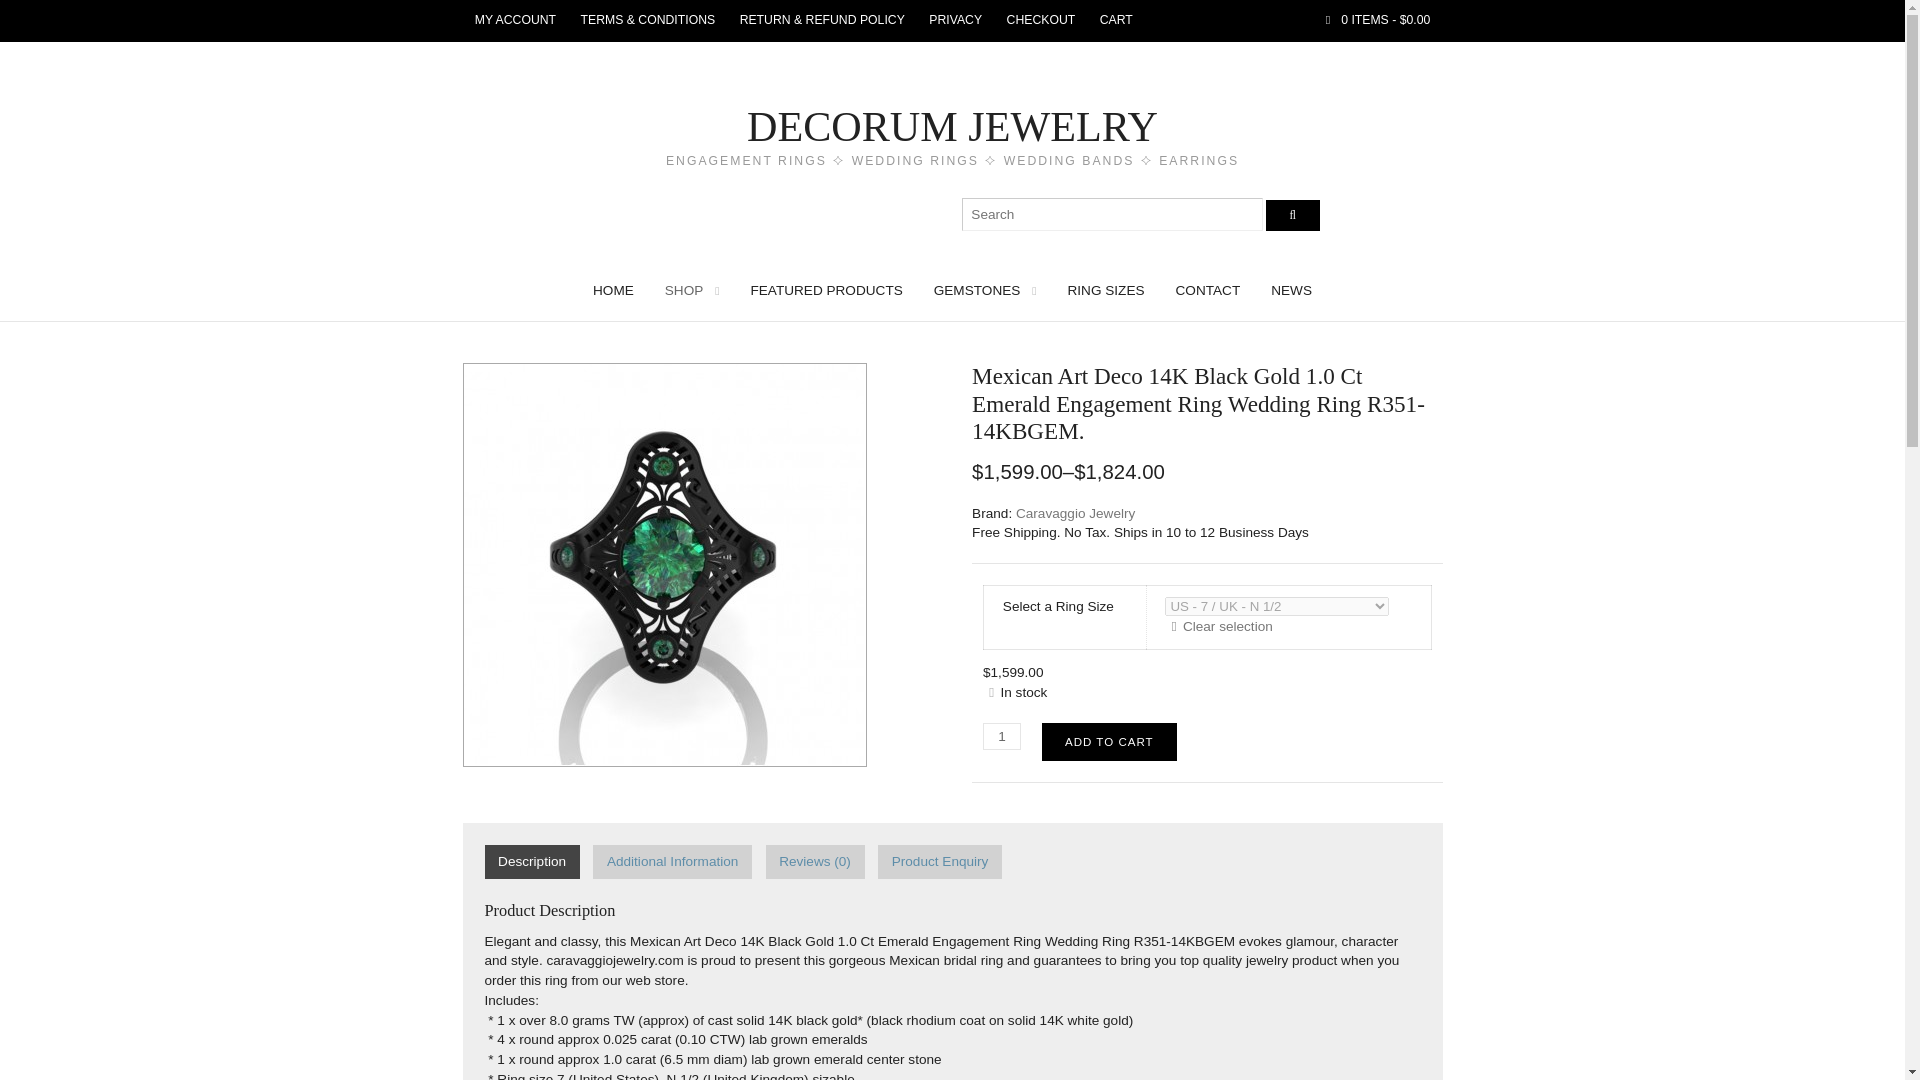  What do you see at coordinates (613, 290) in the screenshot?
I see `HOME` at bounding box center [613, 290].